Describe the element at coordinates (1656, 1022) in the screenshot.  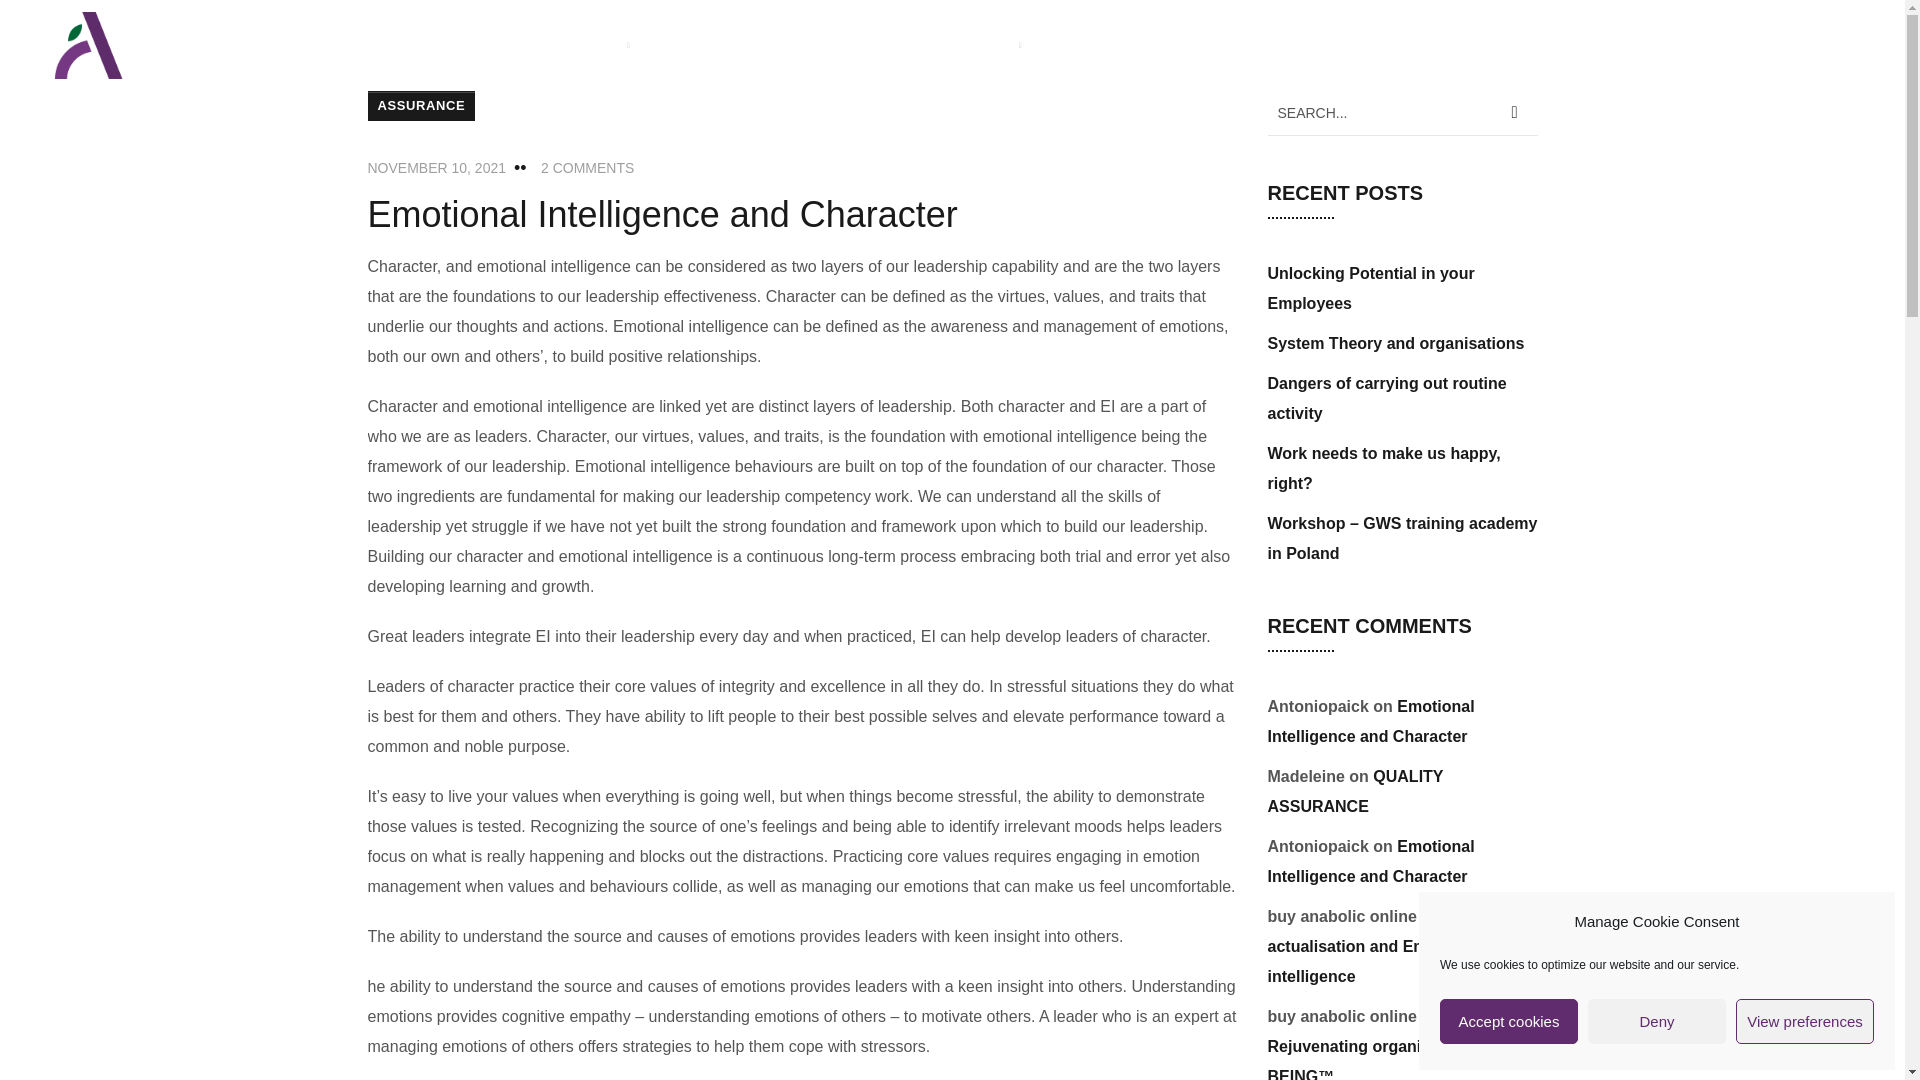
I see `Deny` at that location.